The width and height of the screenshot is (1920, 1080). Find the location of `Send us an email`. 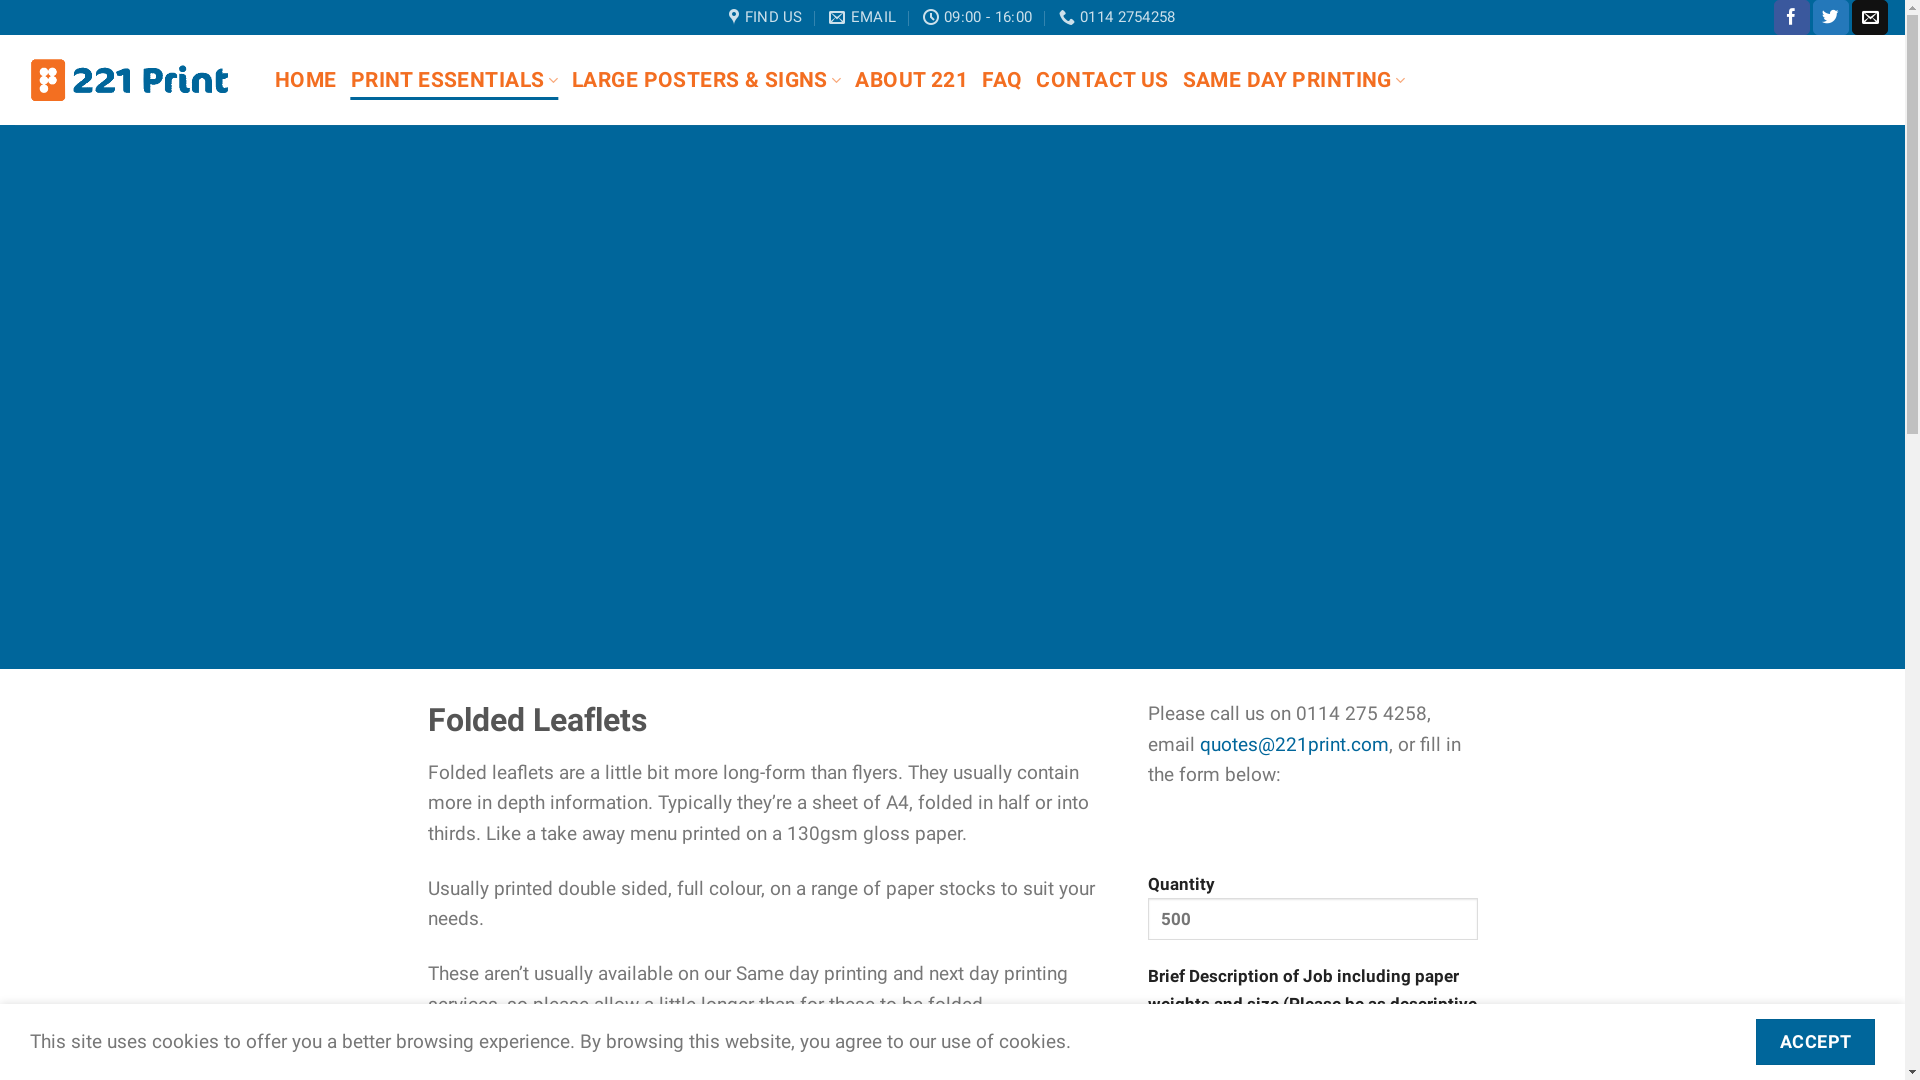

Send us an email is located at coordinates (1870, 18).